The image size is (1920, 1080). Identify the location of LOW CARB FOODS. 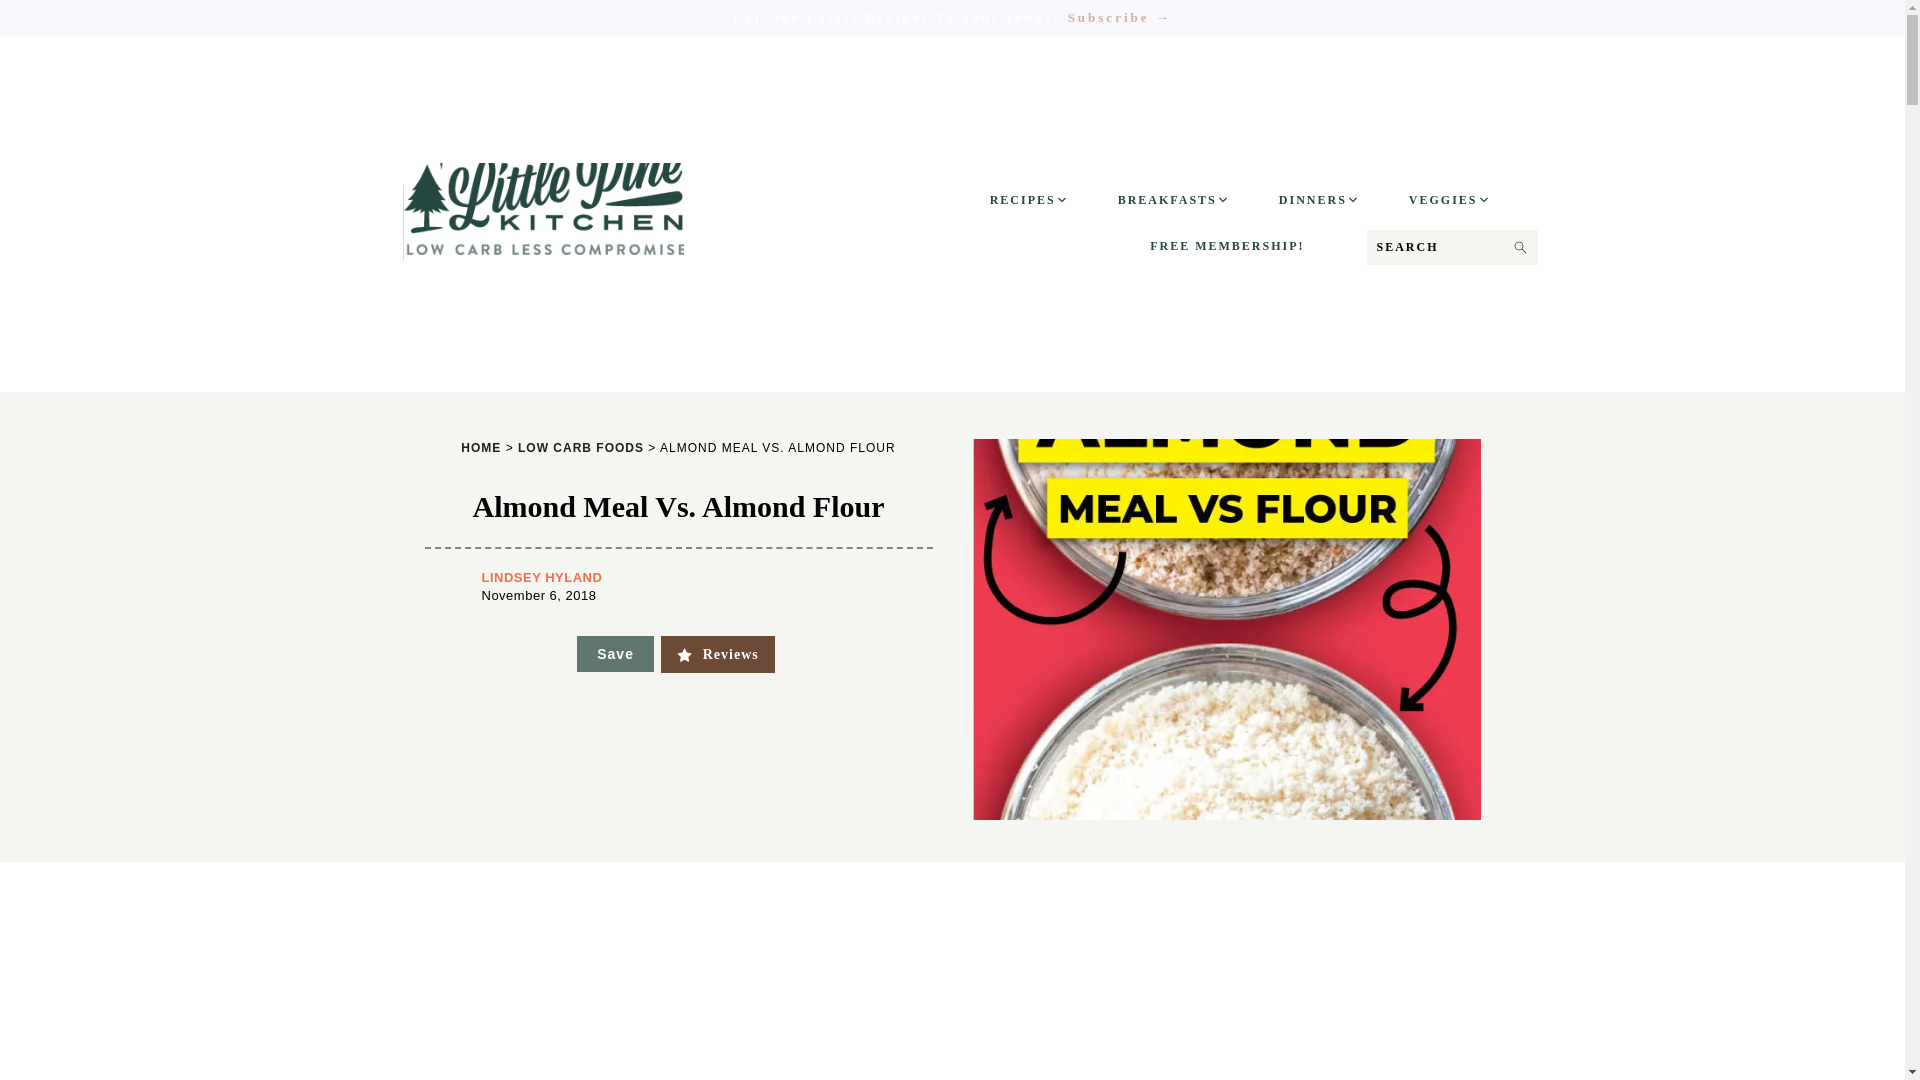
(580, 452).